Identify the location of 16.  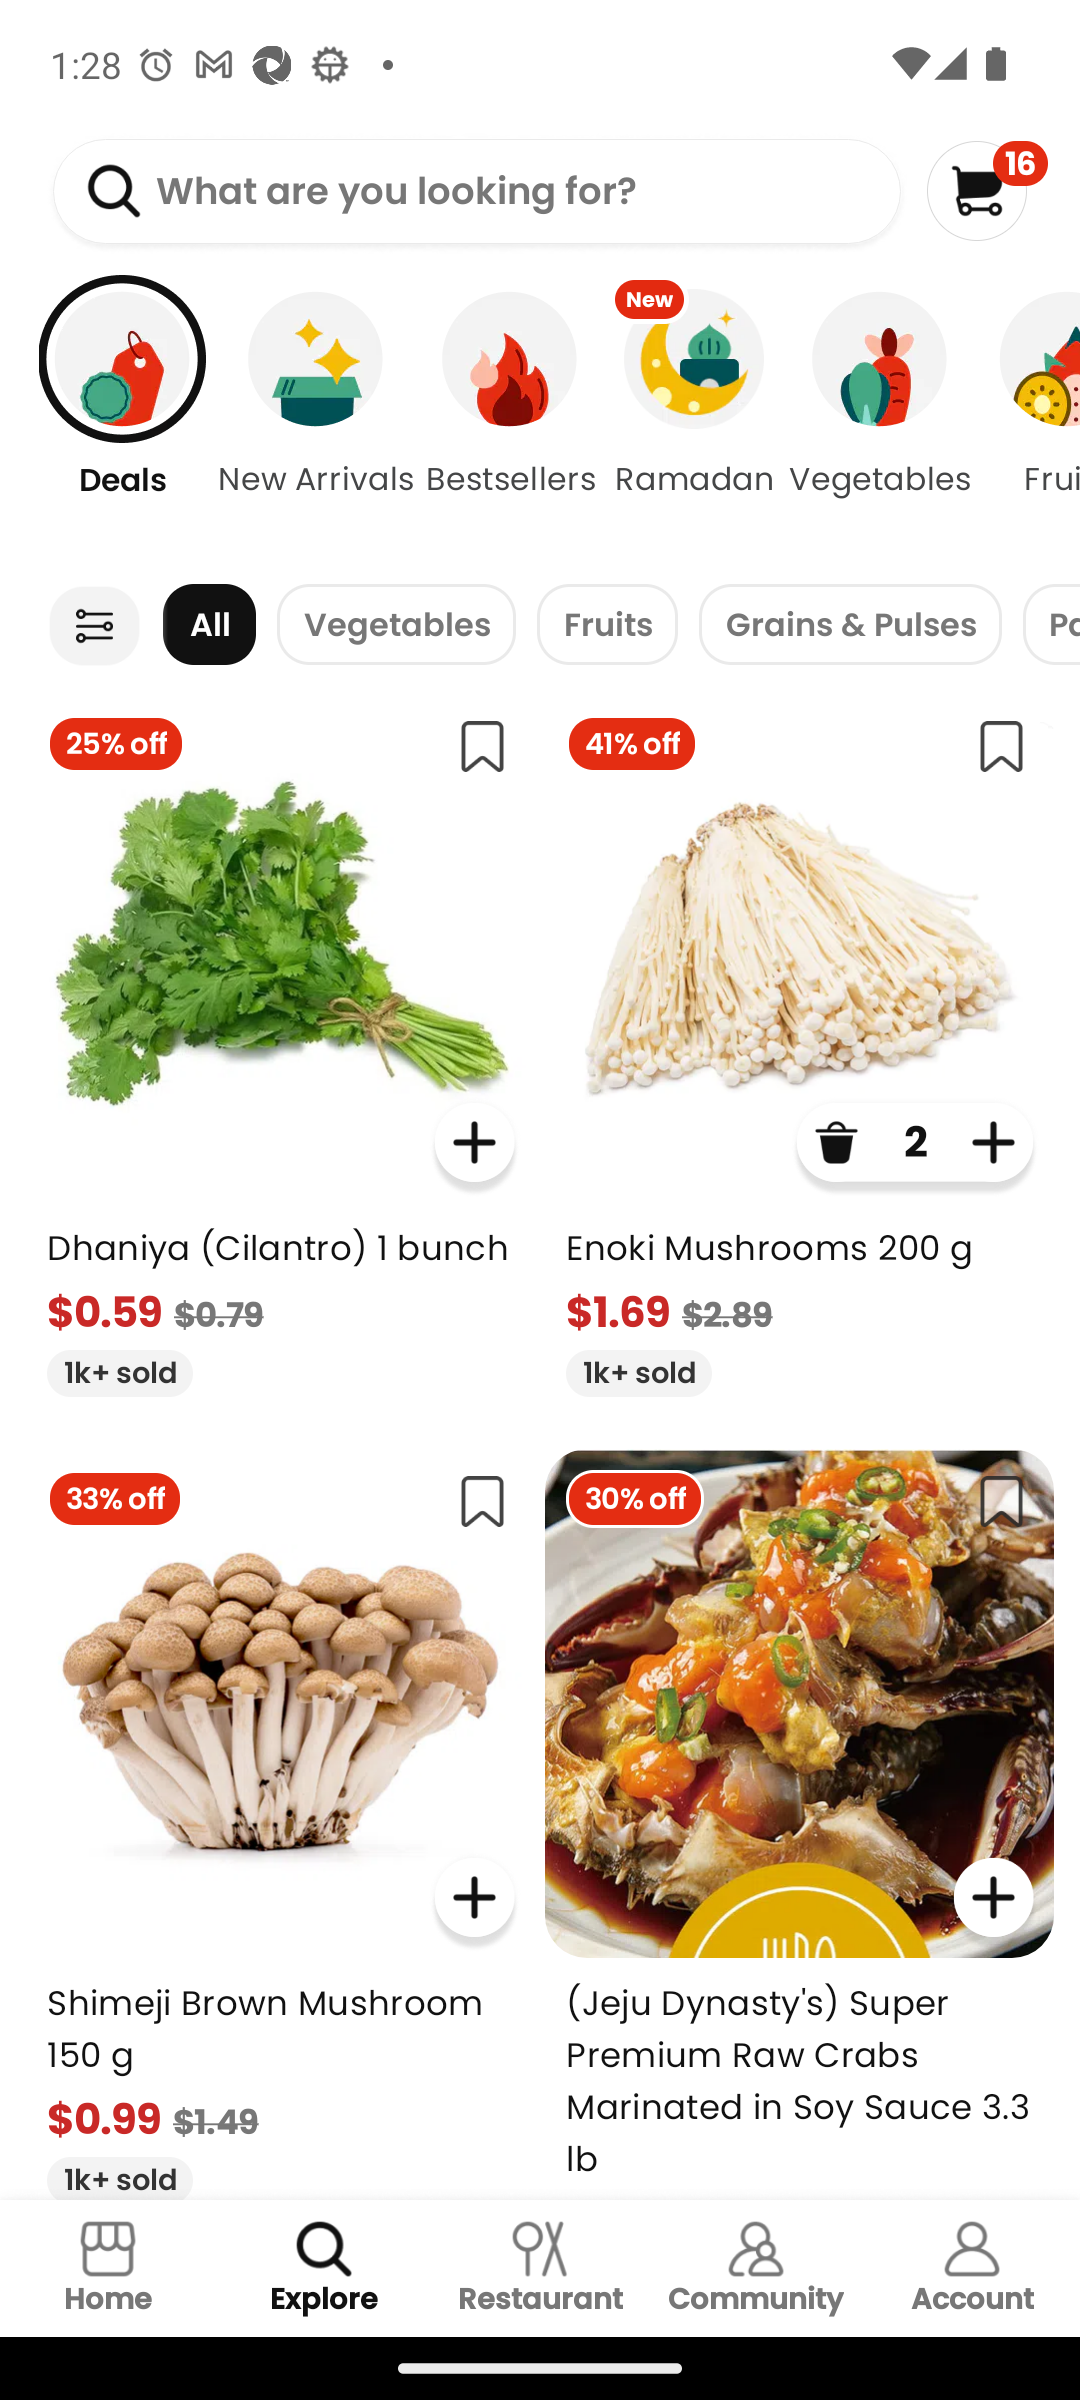
(986, 190).